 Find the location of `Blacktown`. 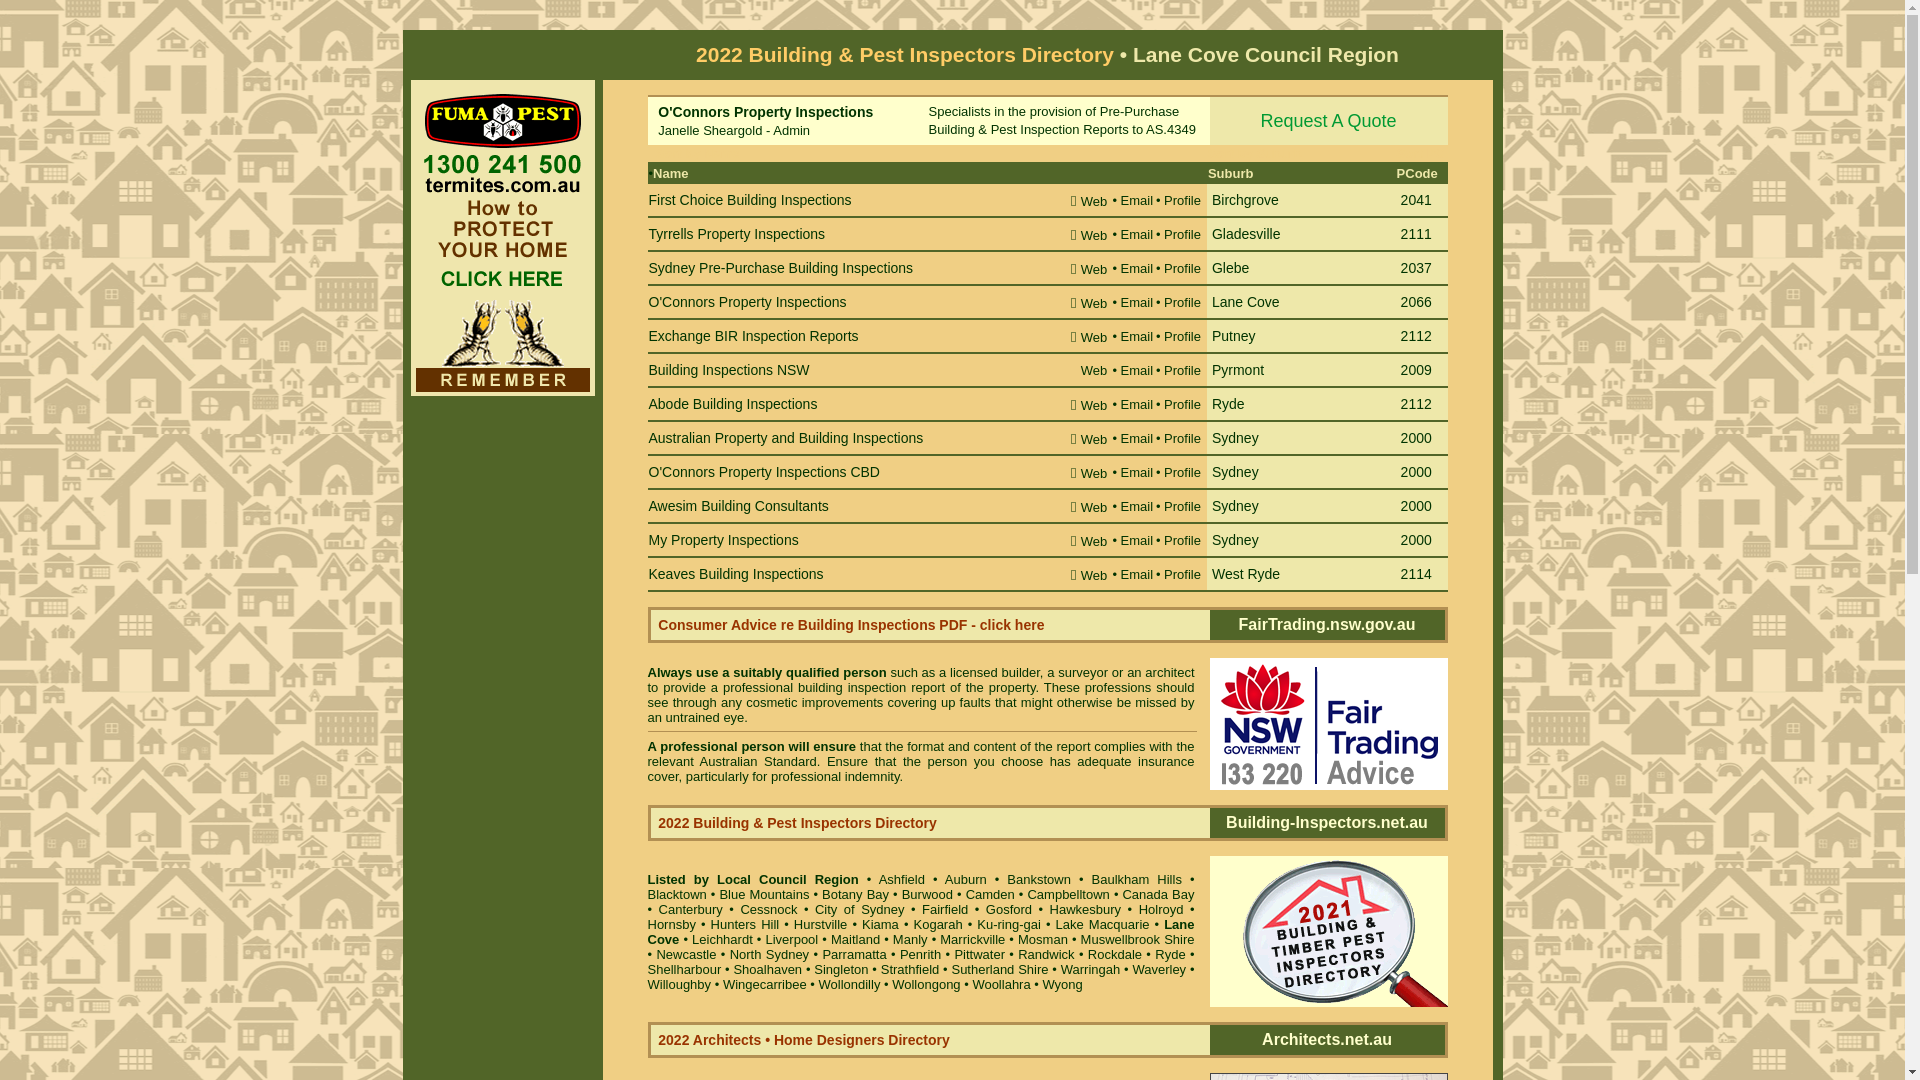

Blacktown is located at coordinates (678, 894).